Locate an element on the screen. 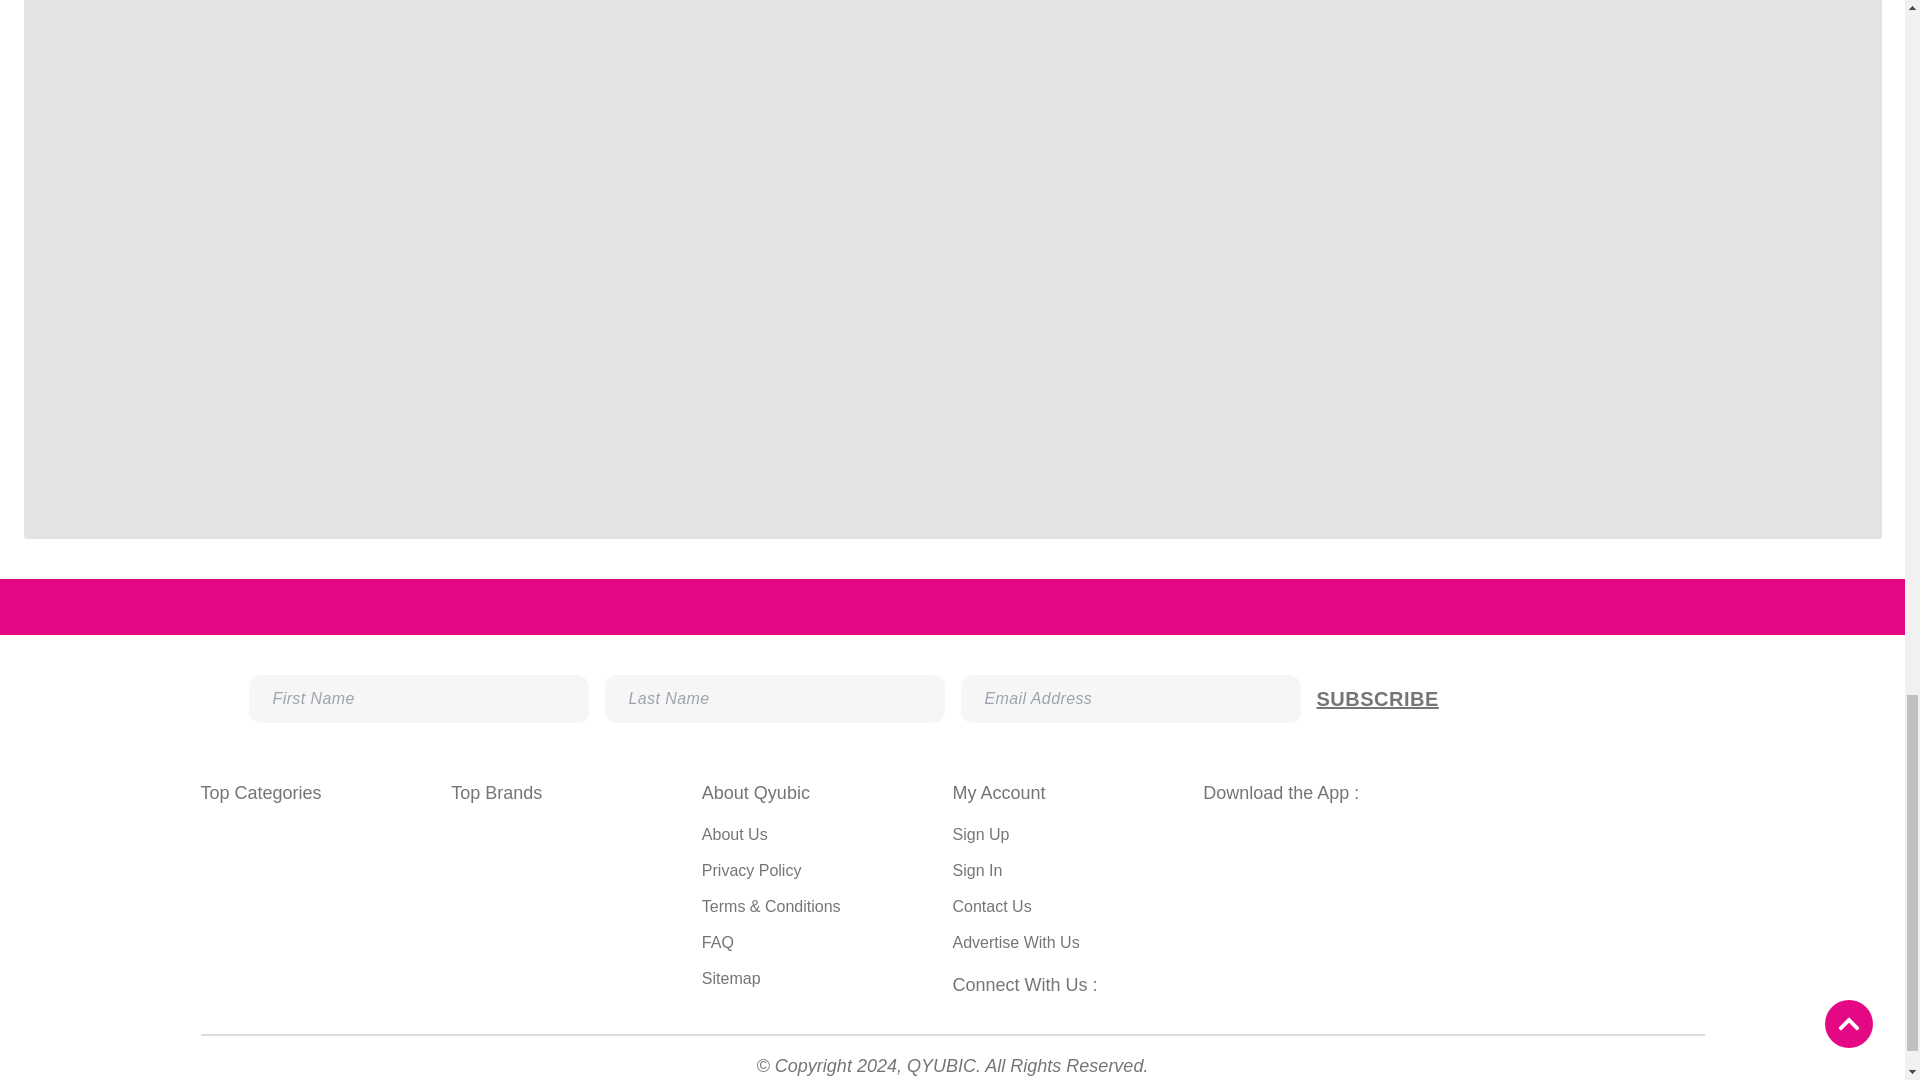  instagram icon is located at coordinates (1002, 1016).